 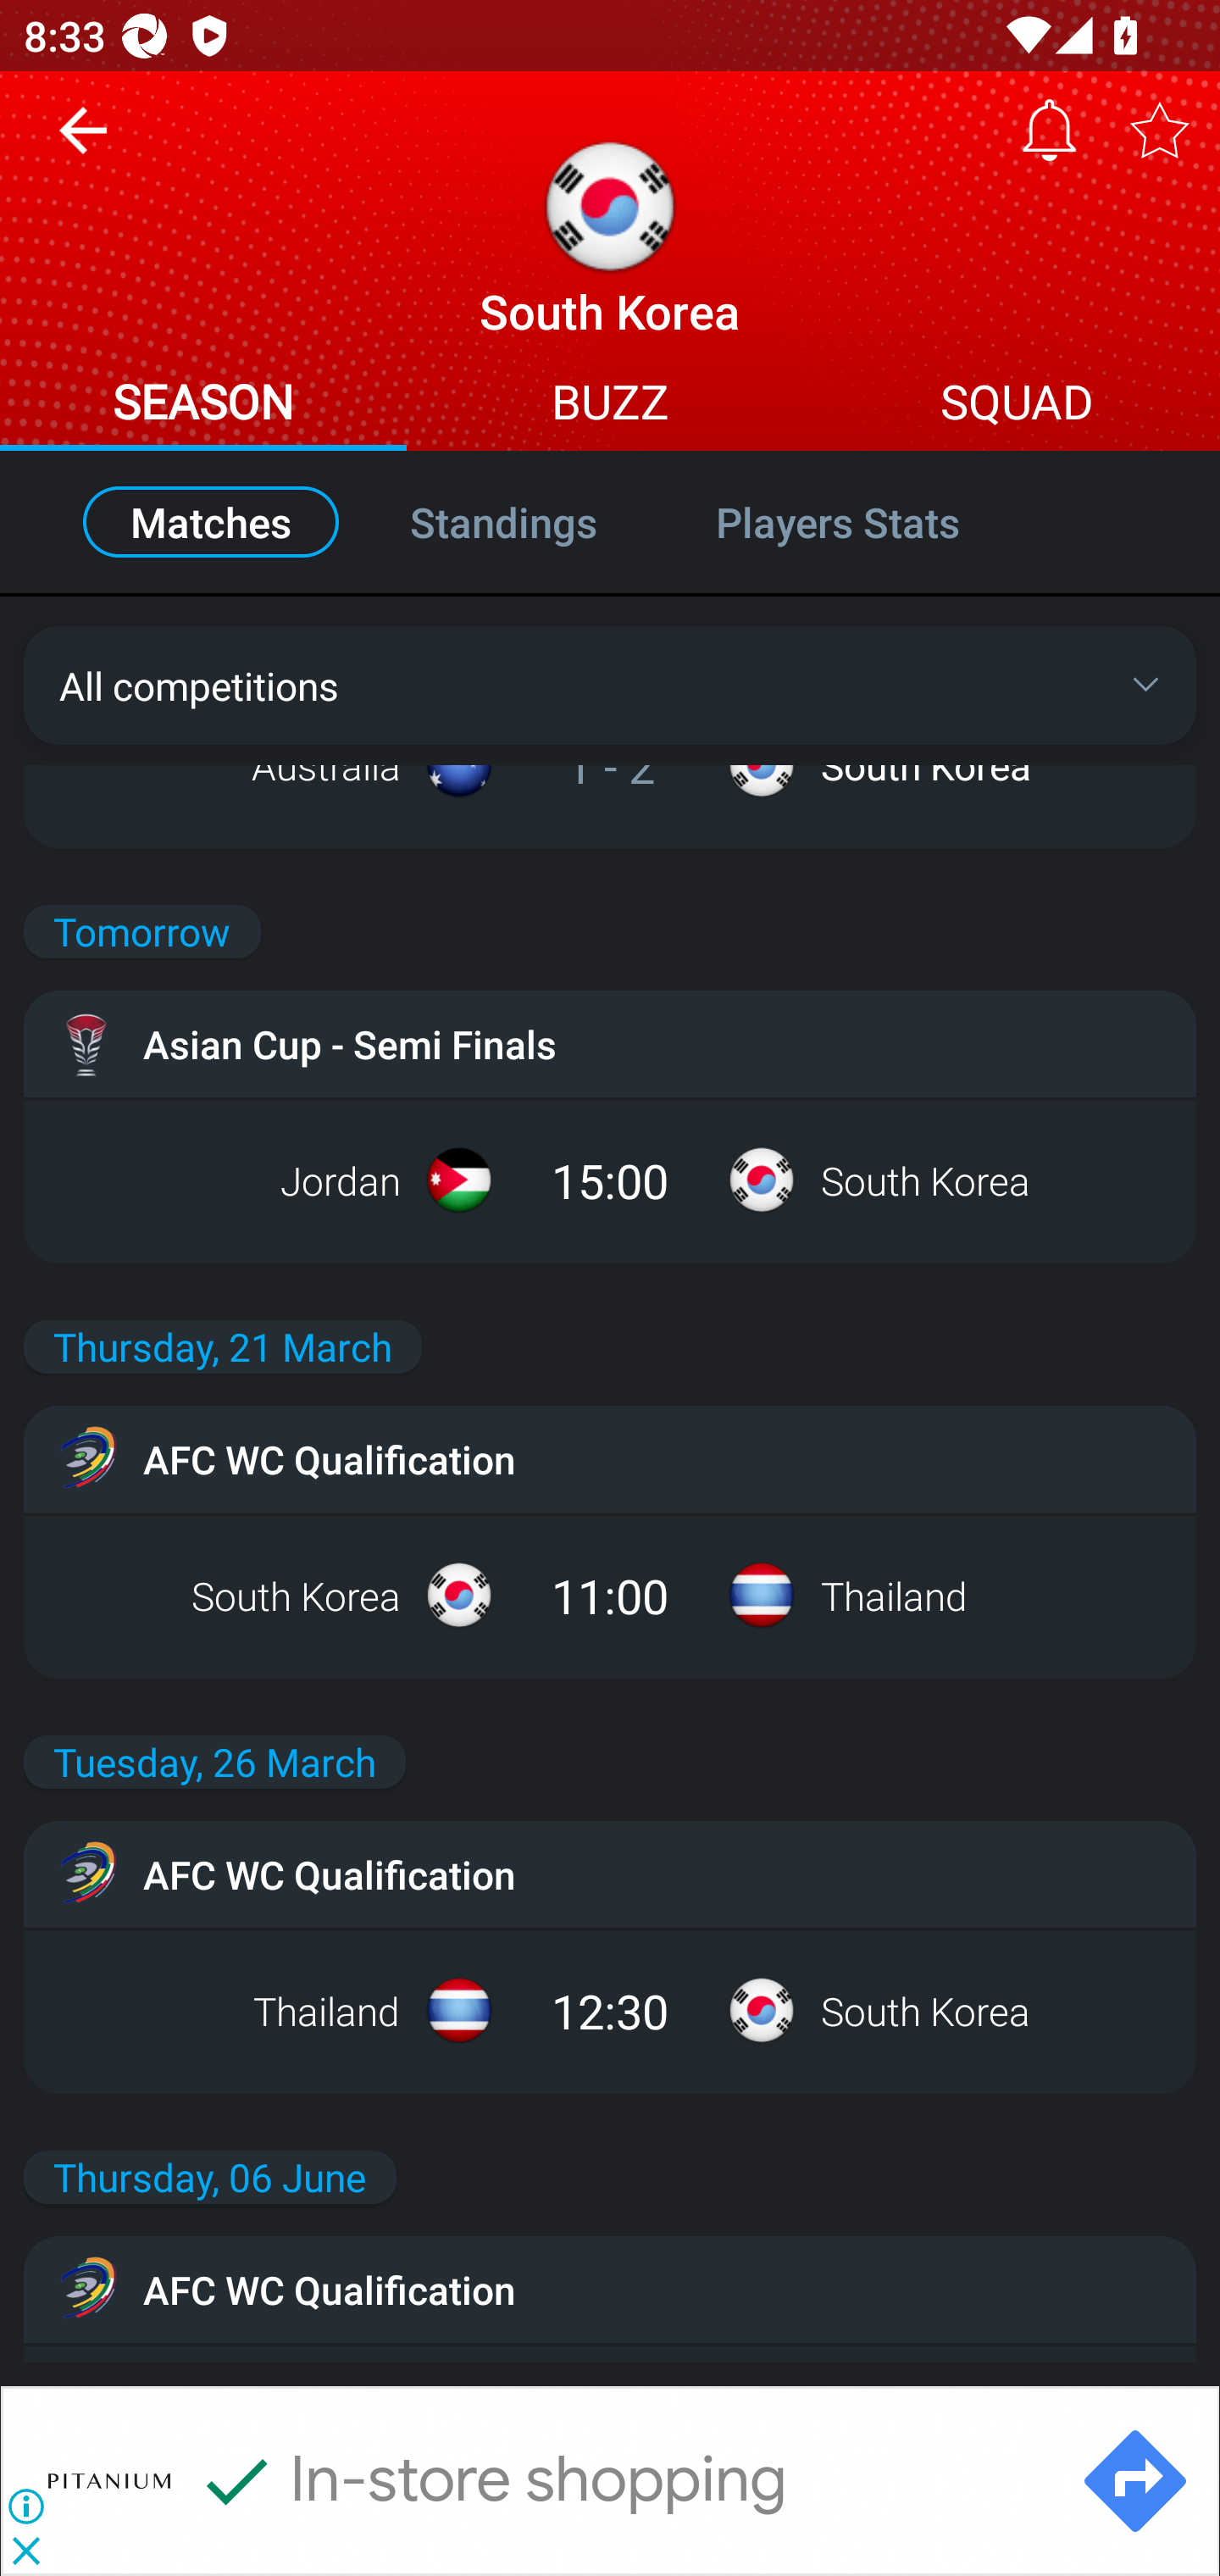 What do you see at coordinates (873, 522) in the screenshot?
I see `Players Stats` at bounding box center [873, 522].